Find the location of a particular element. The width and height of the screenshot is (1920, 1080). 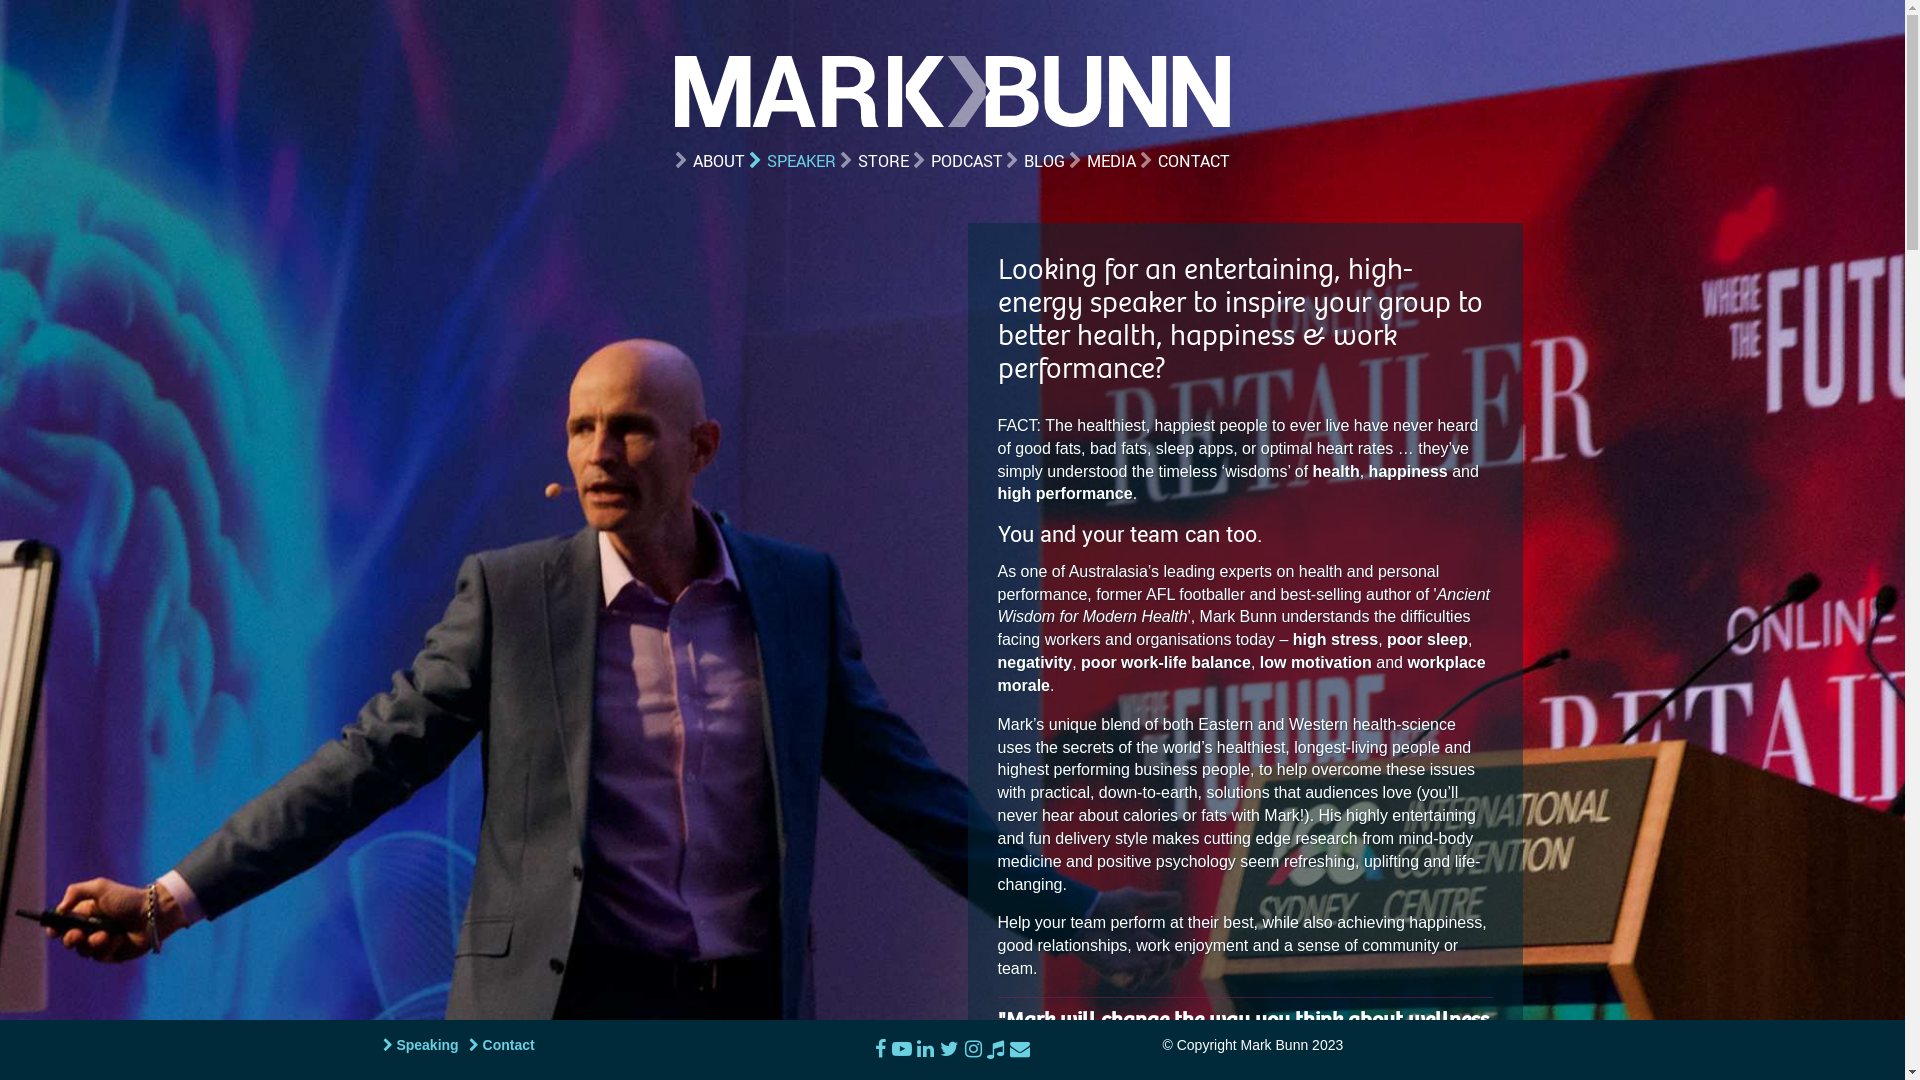

STORE is located at coordinates (874, 162).